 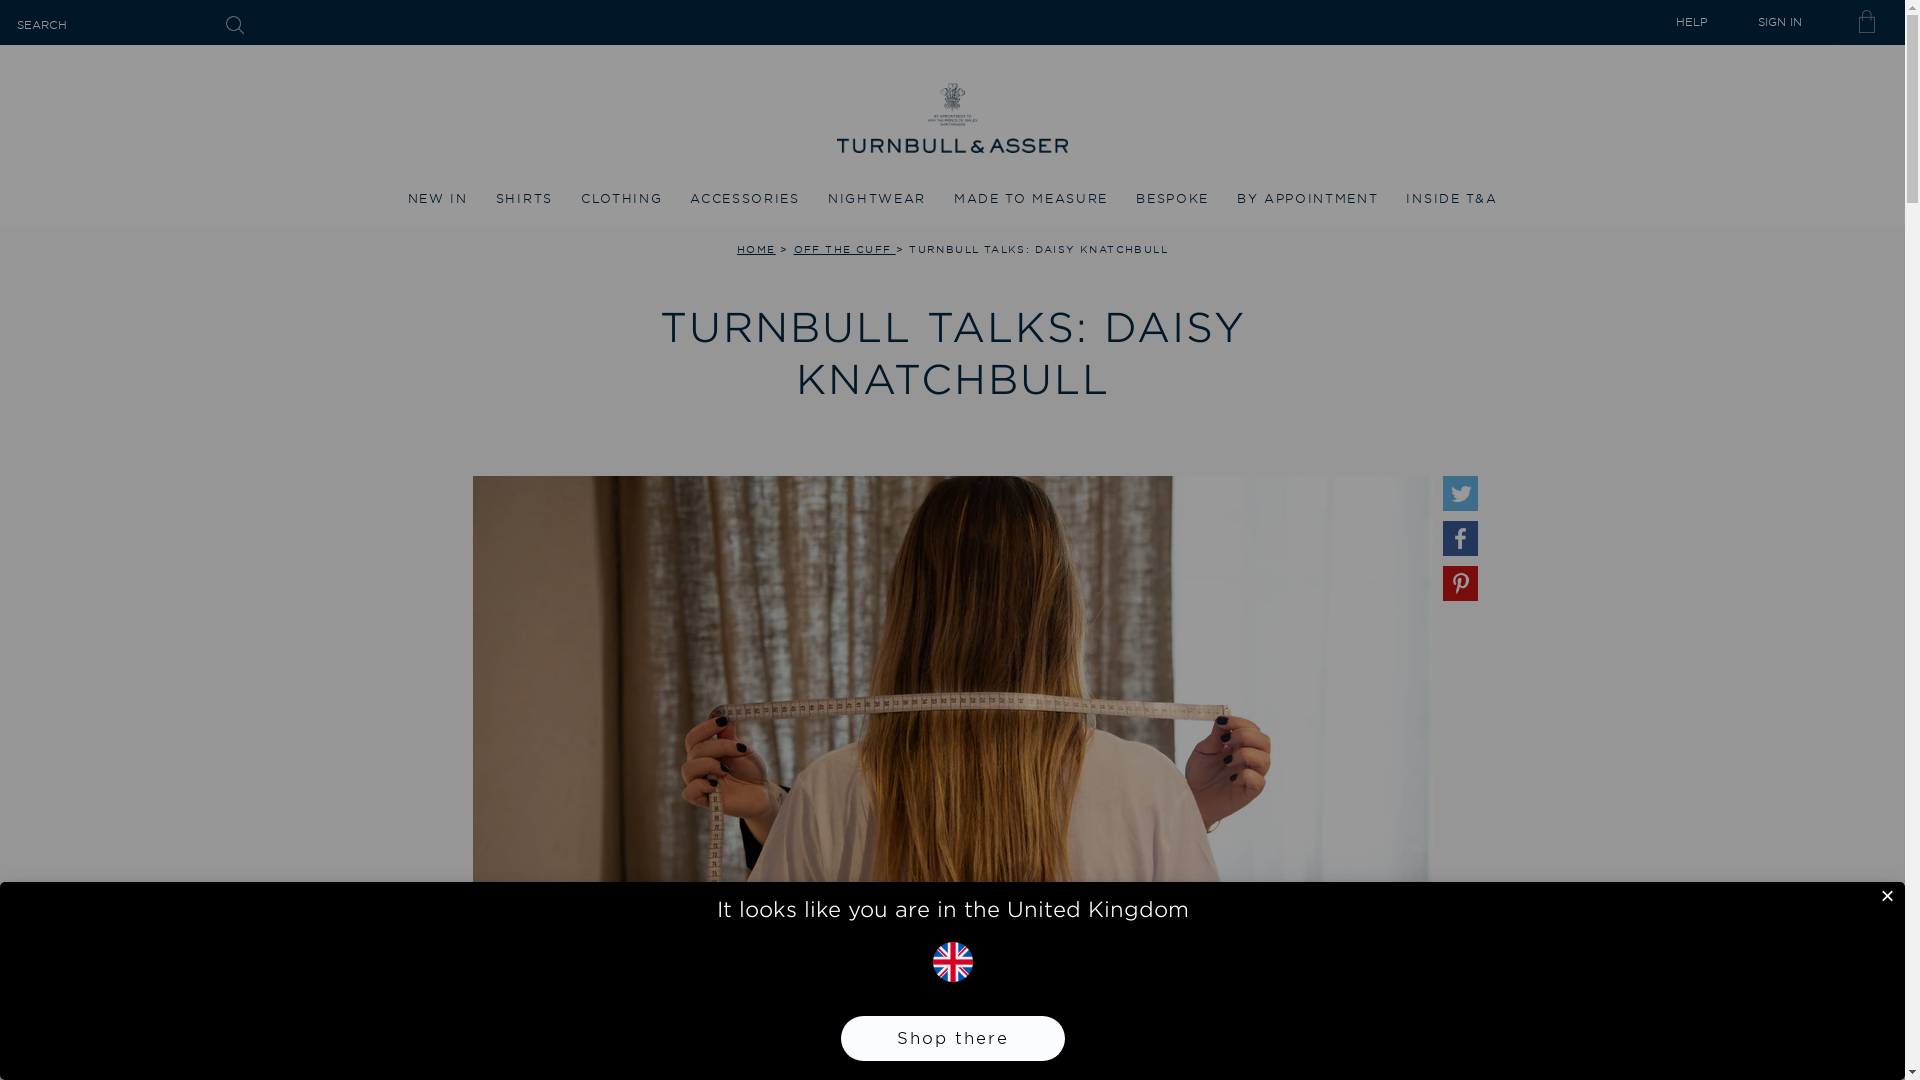 I want to click on SIGN IN, so click(x=1780, y=22).